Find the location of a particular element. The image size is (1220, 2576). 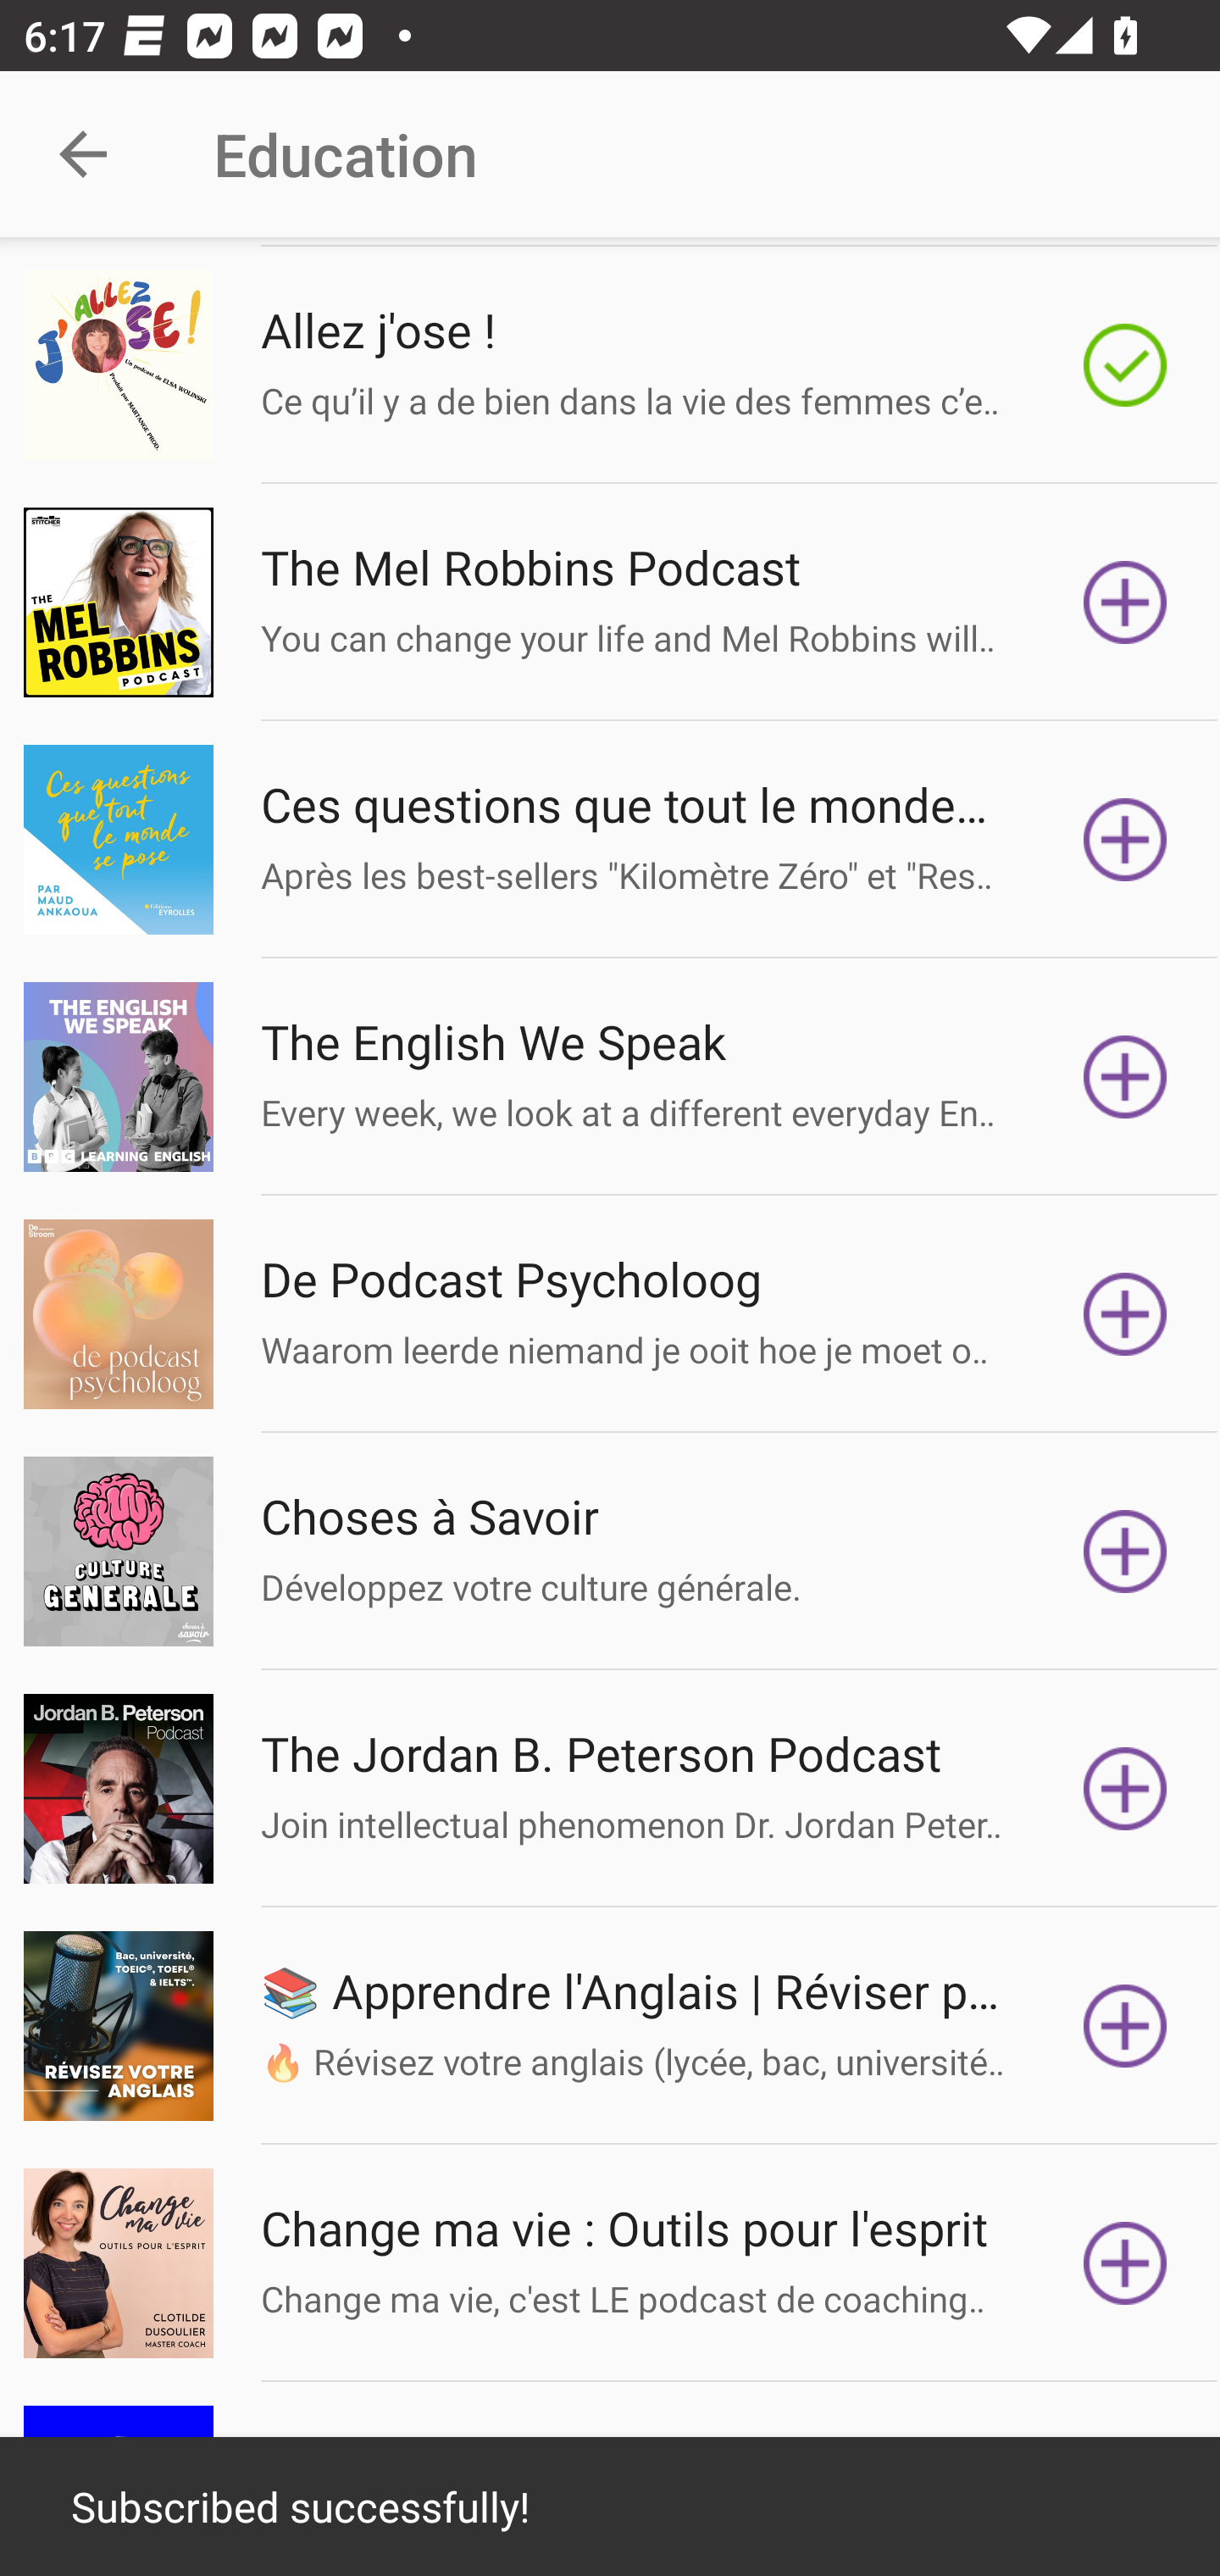

Subscribe is located at coordinates (1125, 602).